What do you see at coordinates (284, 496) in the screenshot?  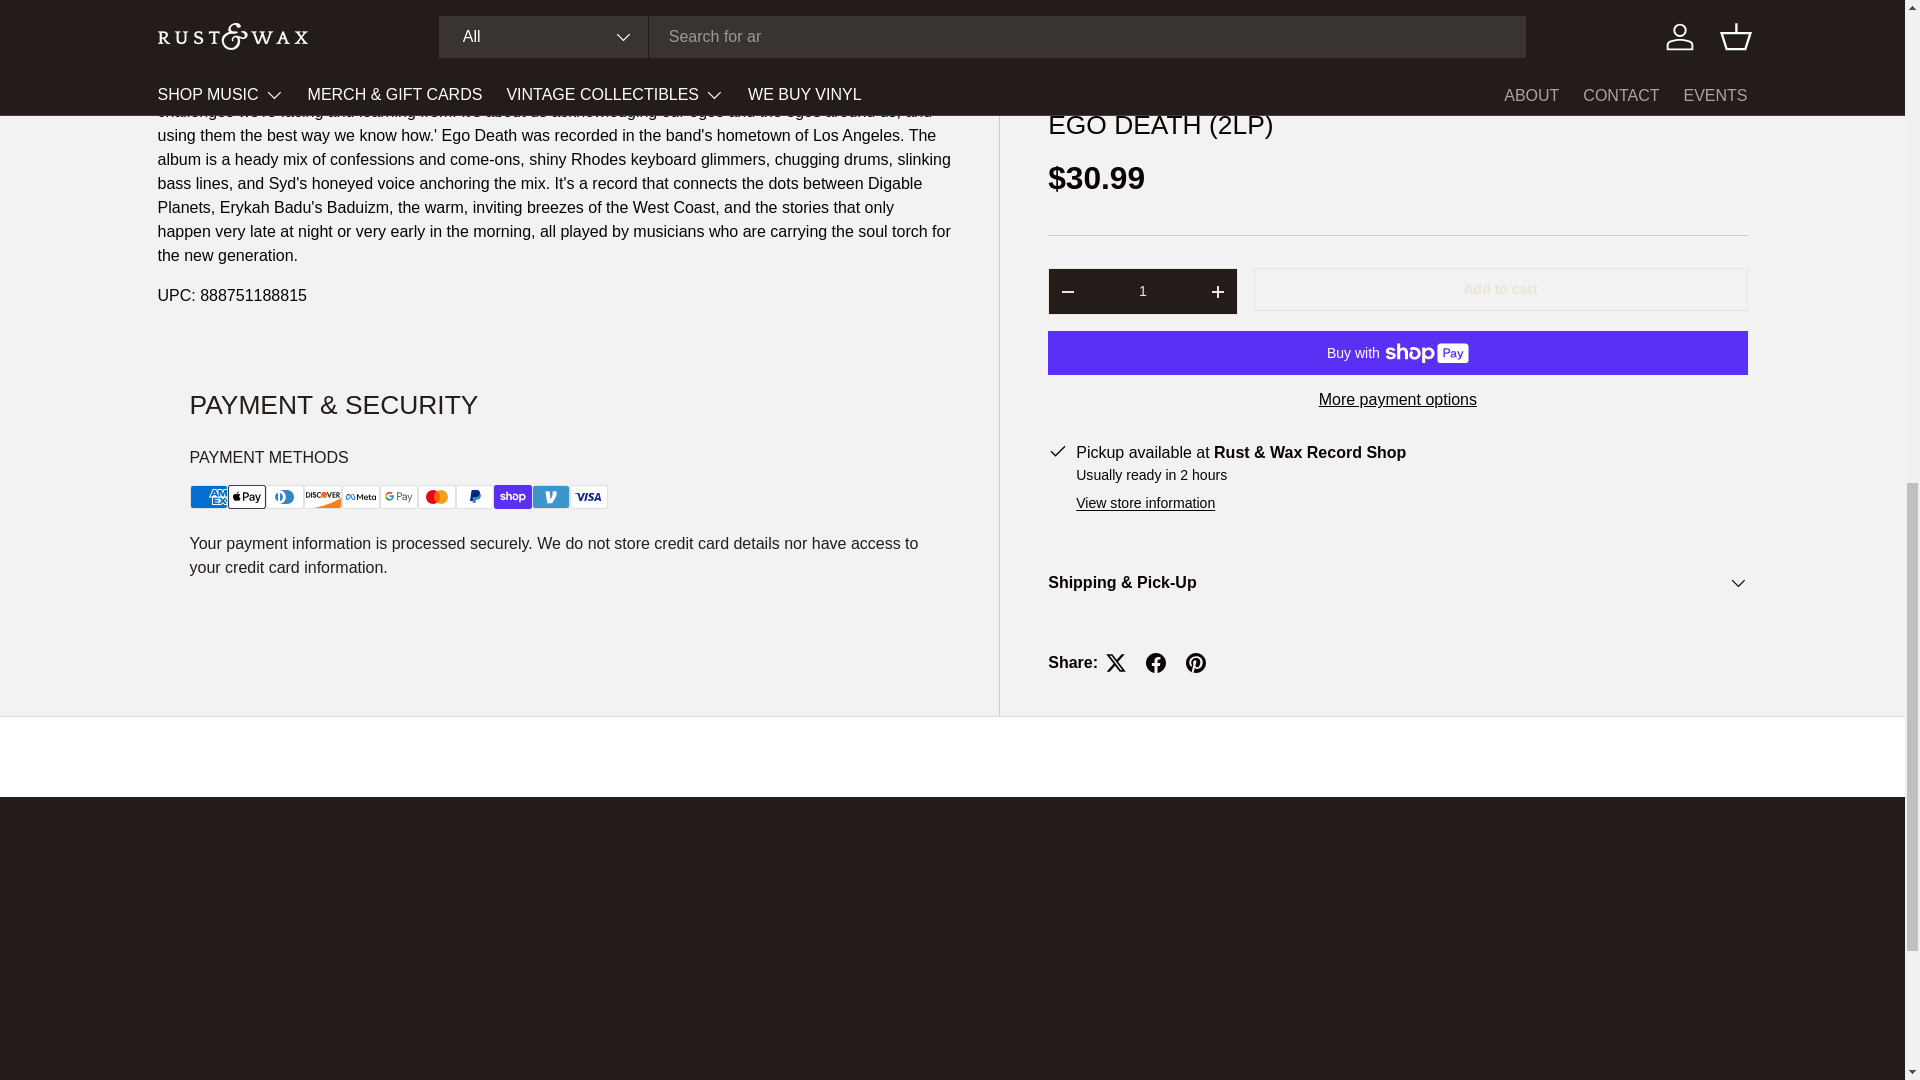 I see `Diners Club` at bounding box center [284, 496].